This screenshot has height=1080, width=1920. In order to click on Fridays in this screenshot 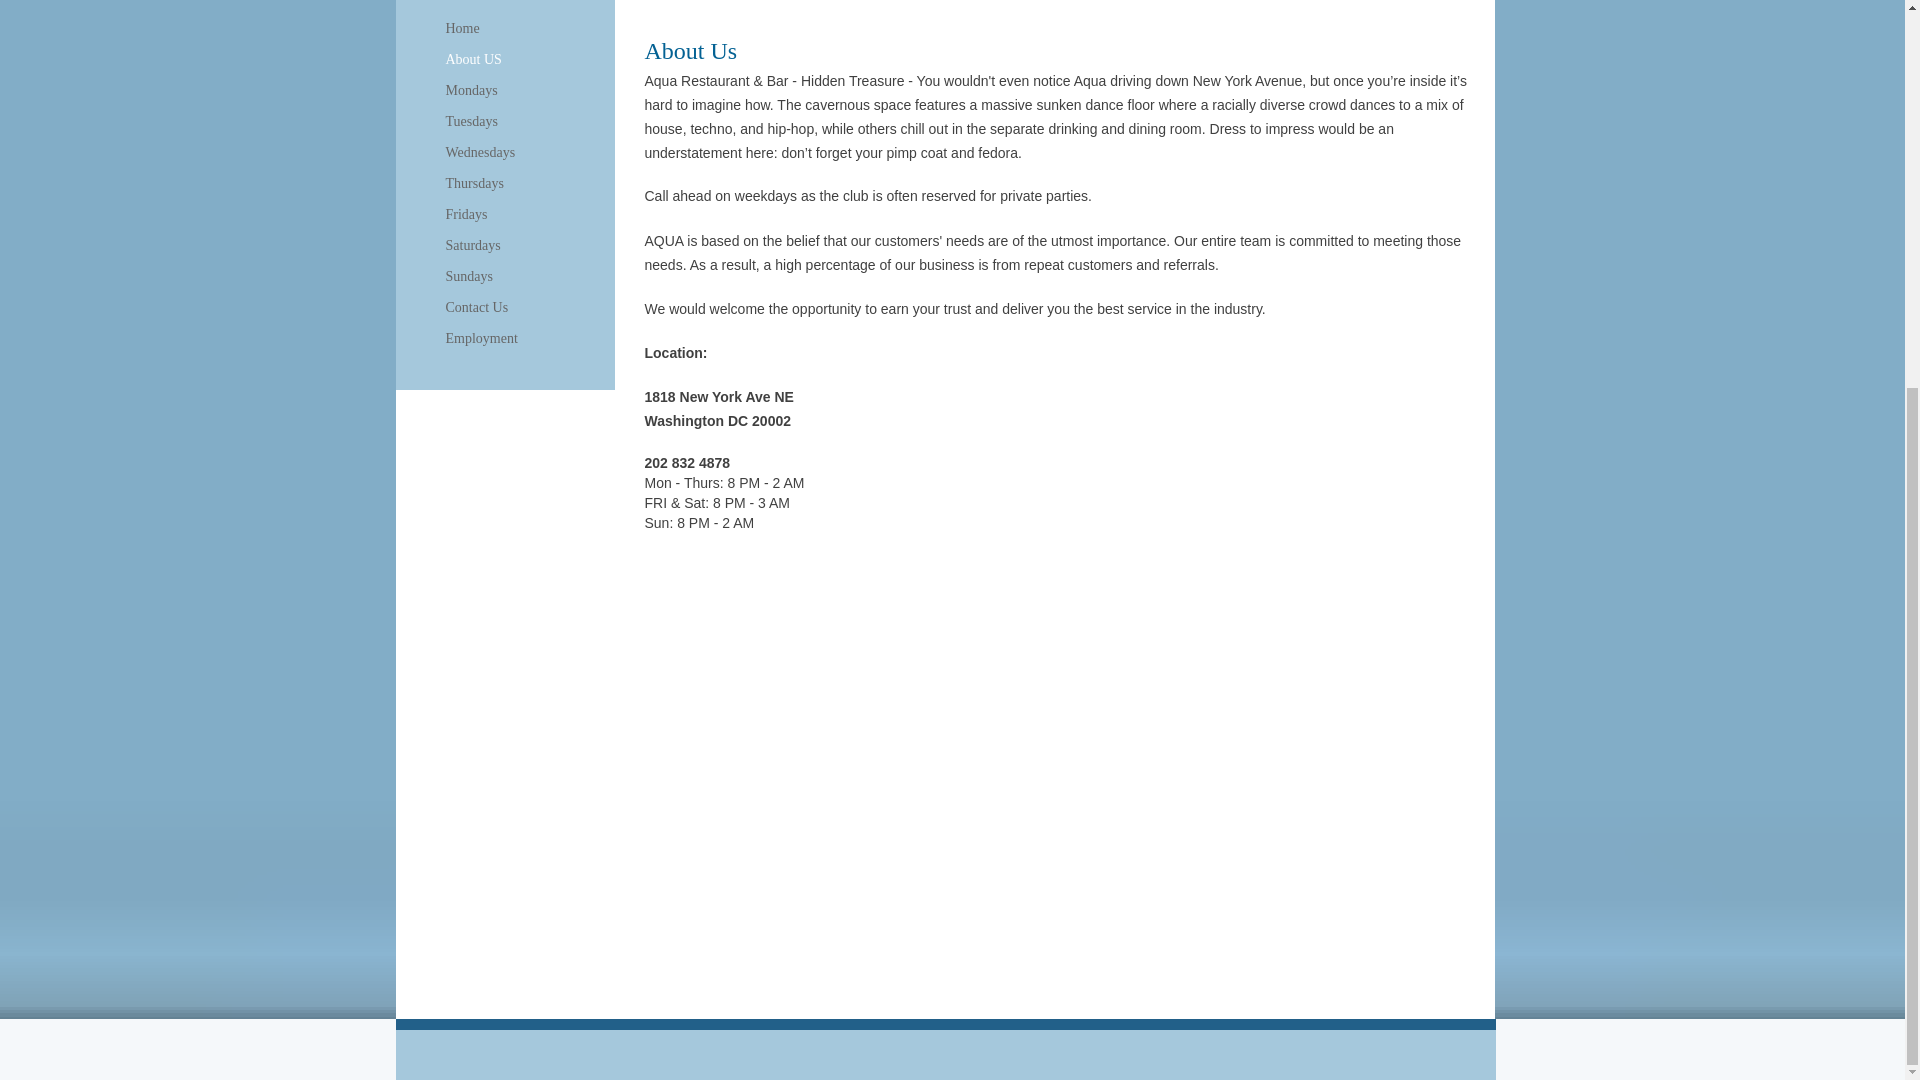, I will do `click(466, 214)`.